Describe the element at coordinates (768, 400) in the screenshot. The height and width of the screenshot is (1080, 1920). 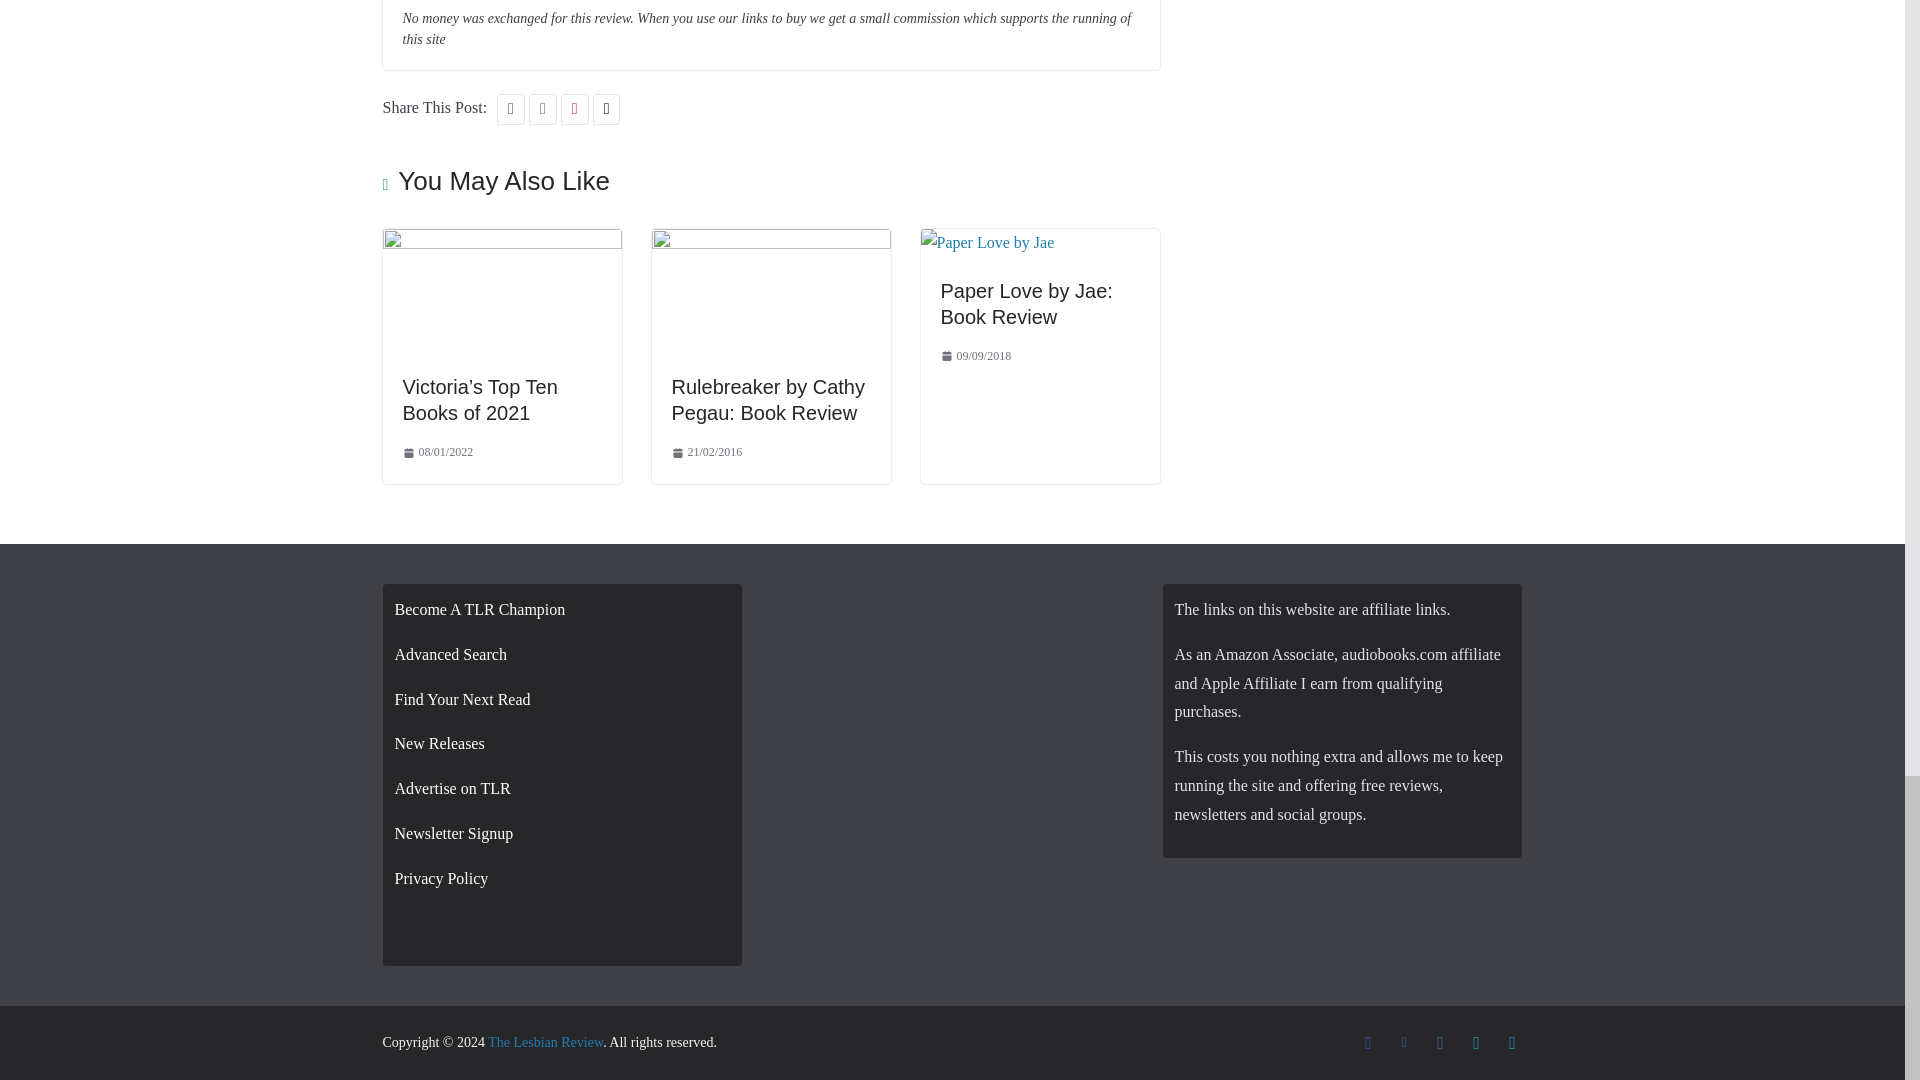
I see `Rulebreaker by Cathy Pegau: Book Review` at that location.